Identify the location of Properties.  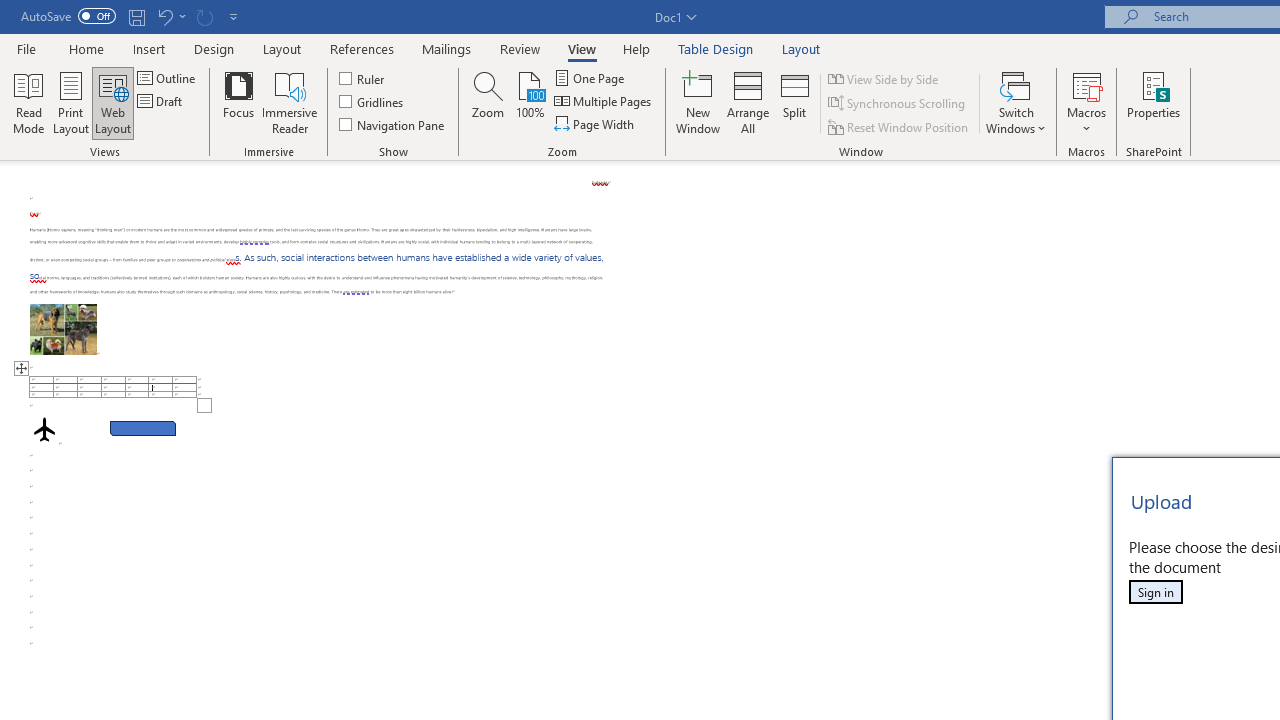
(1154, 102).